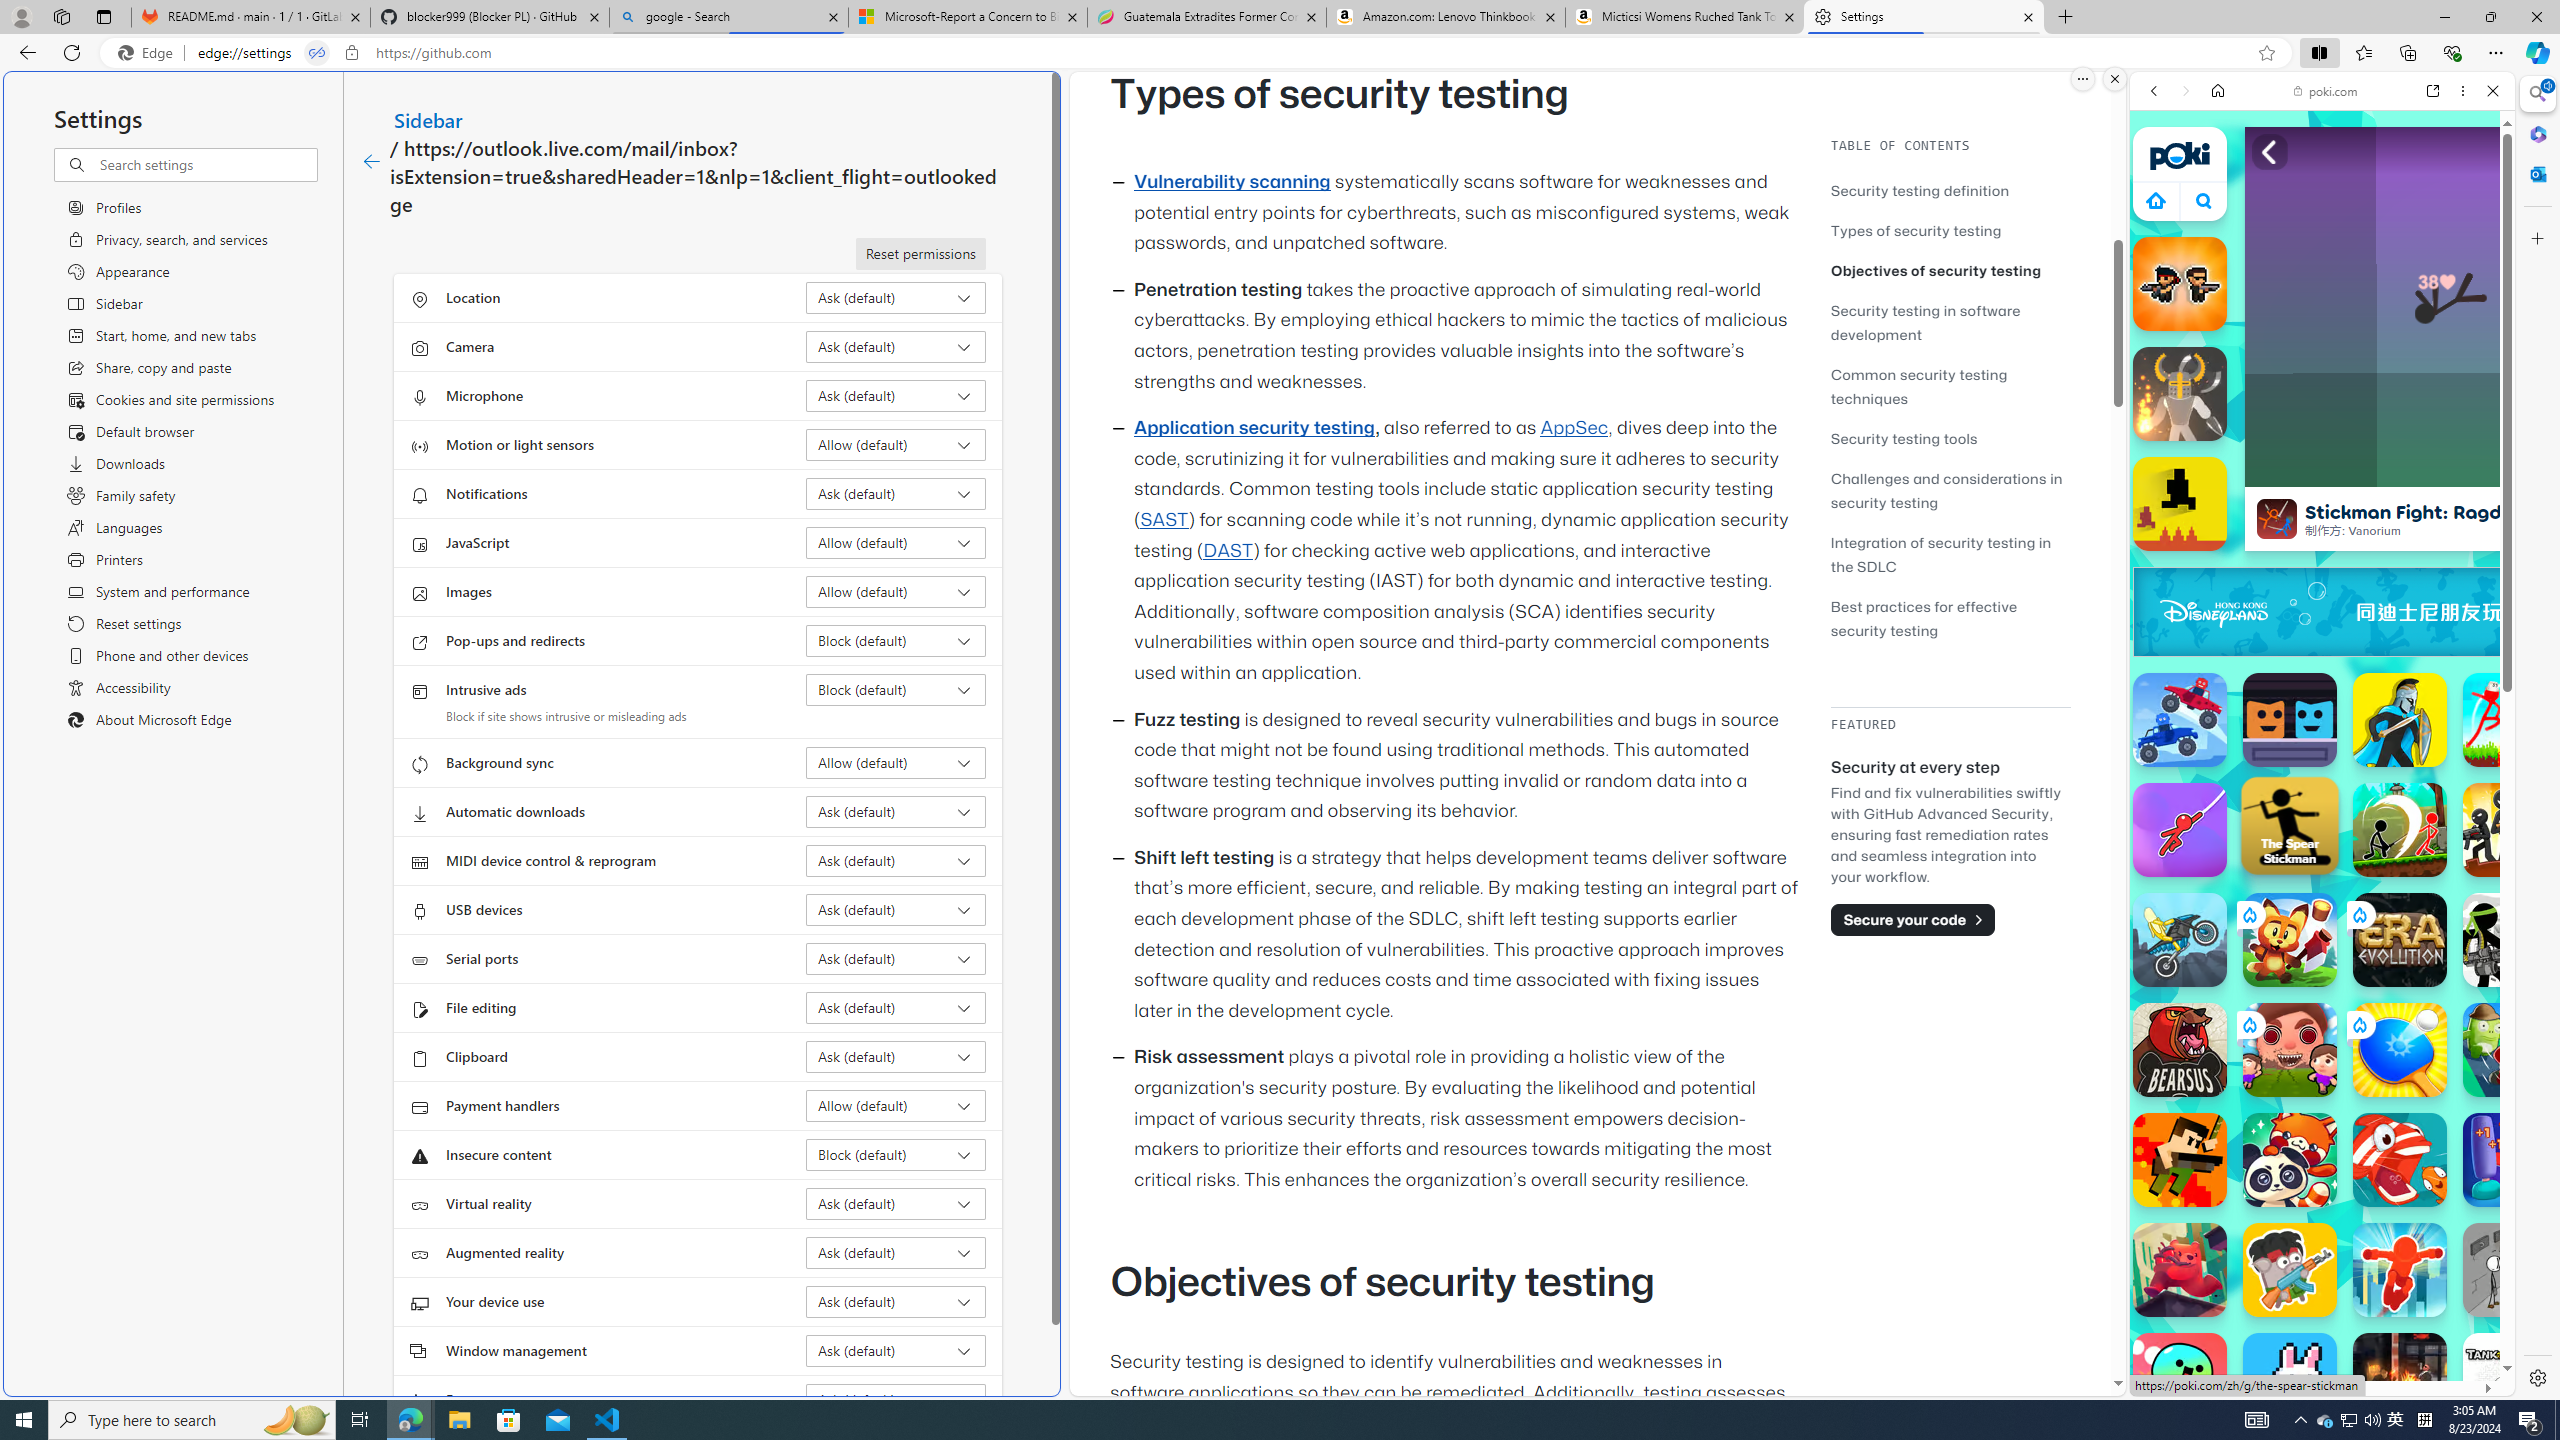 This screenshot has width=2560, height=1440. Describe the element at coordinates (2536, 173) in the screenshot. I see `Outlook` at that location.